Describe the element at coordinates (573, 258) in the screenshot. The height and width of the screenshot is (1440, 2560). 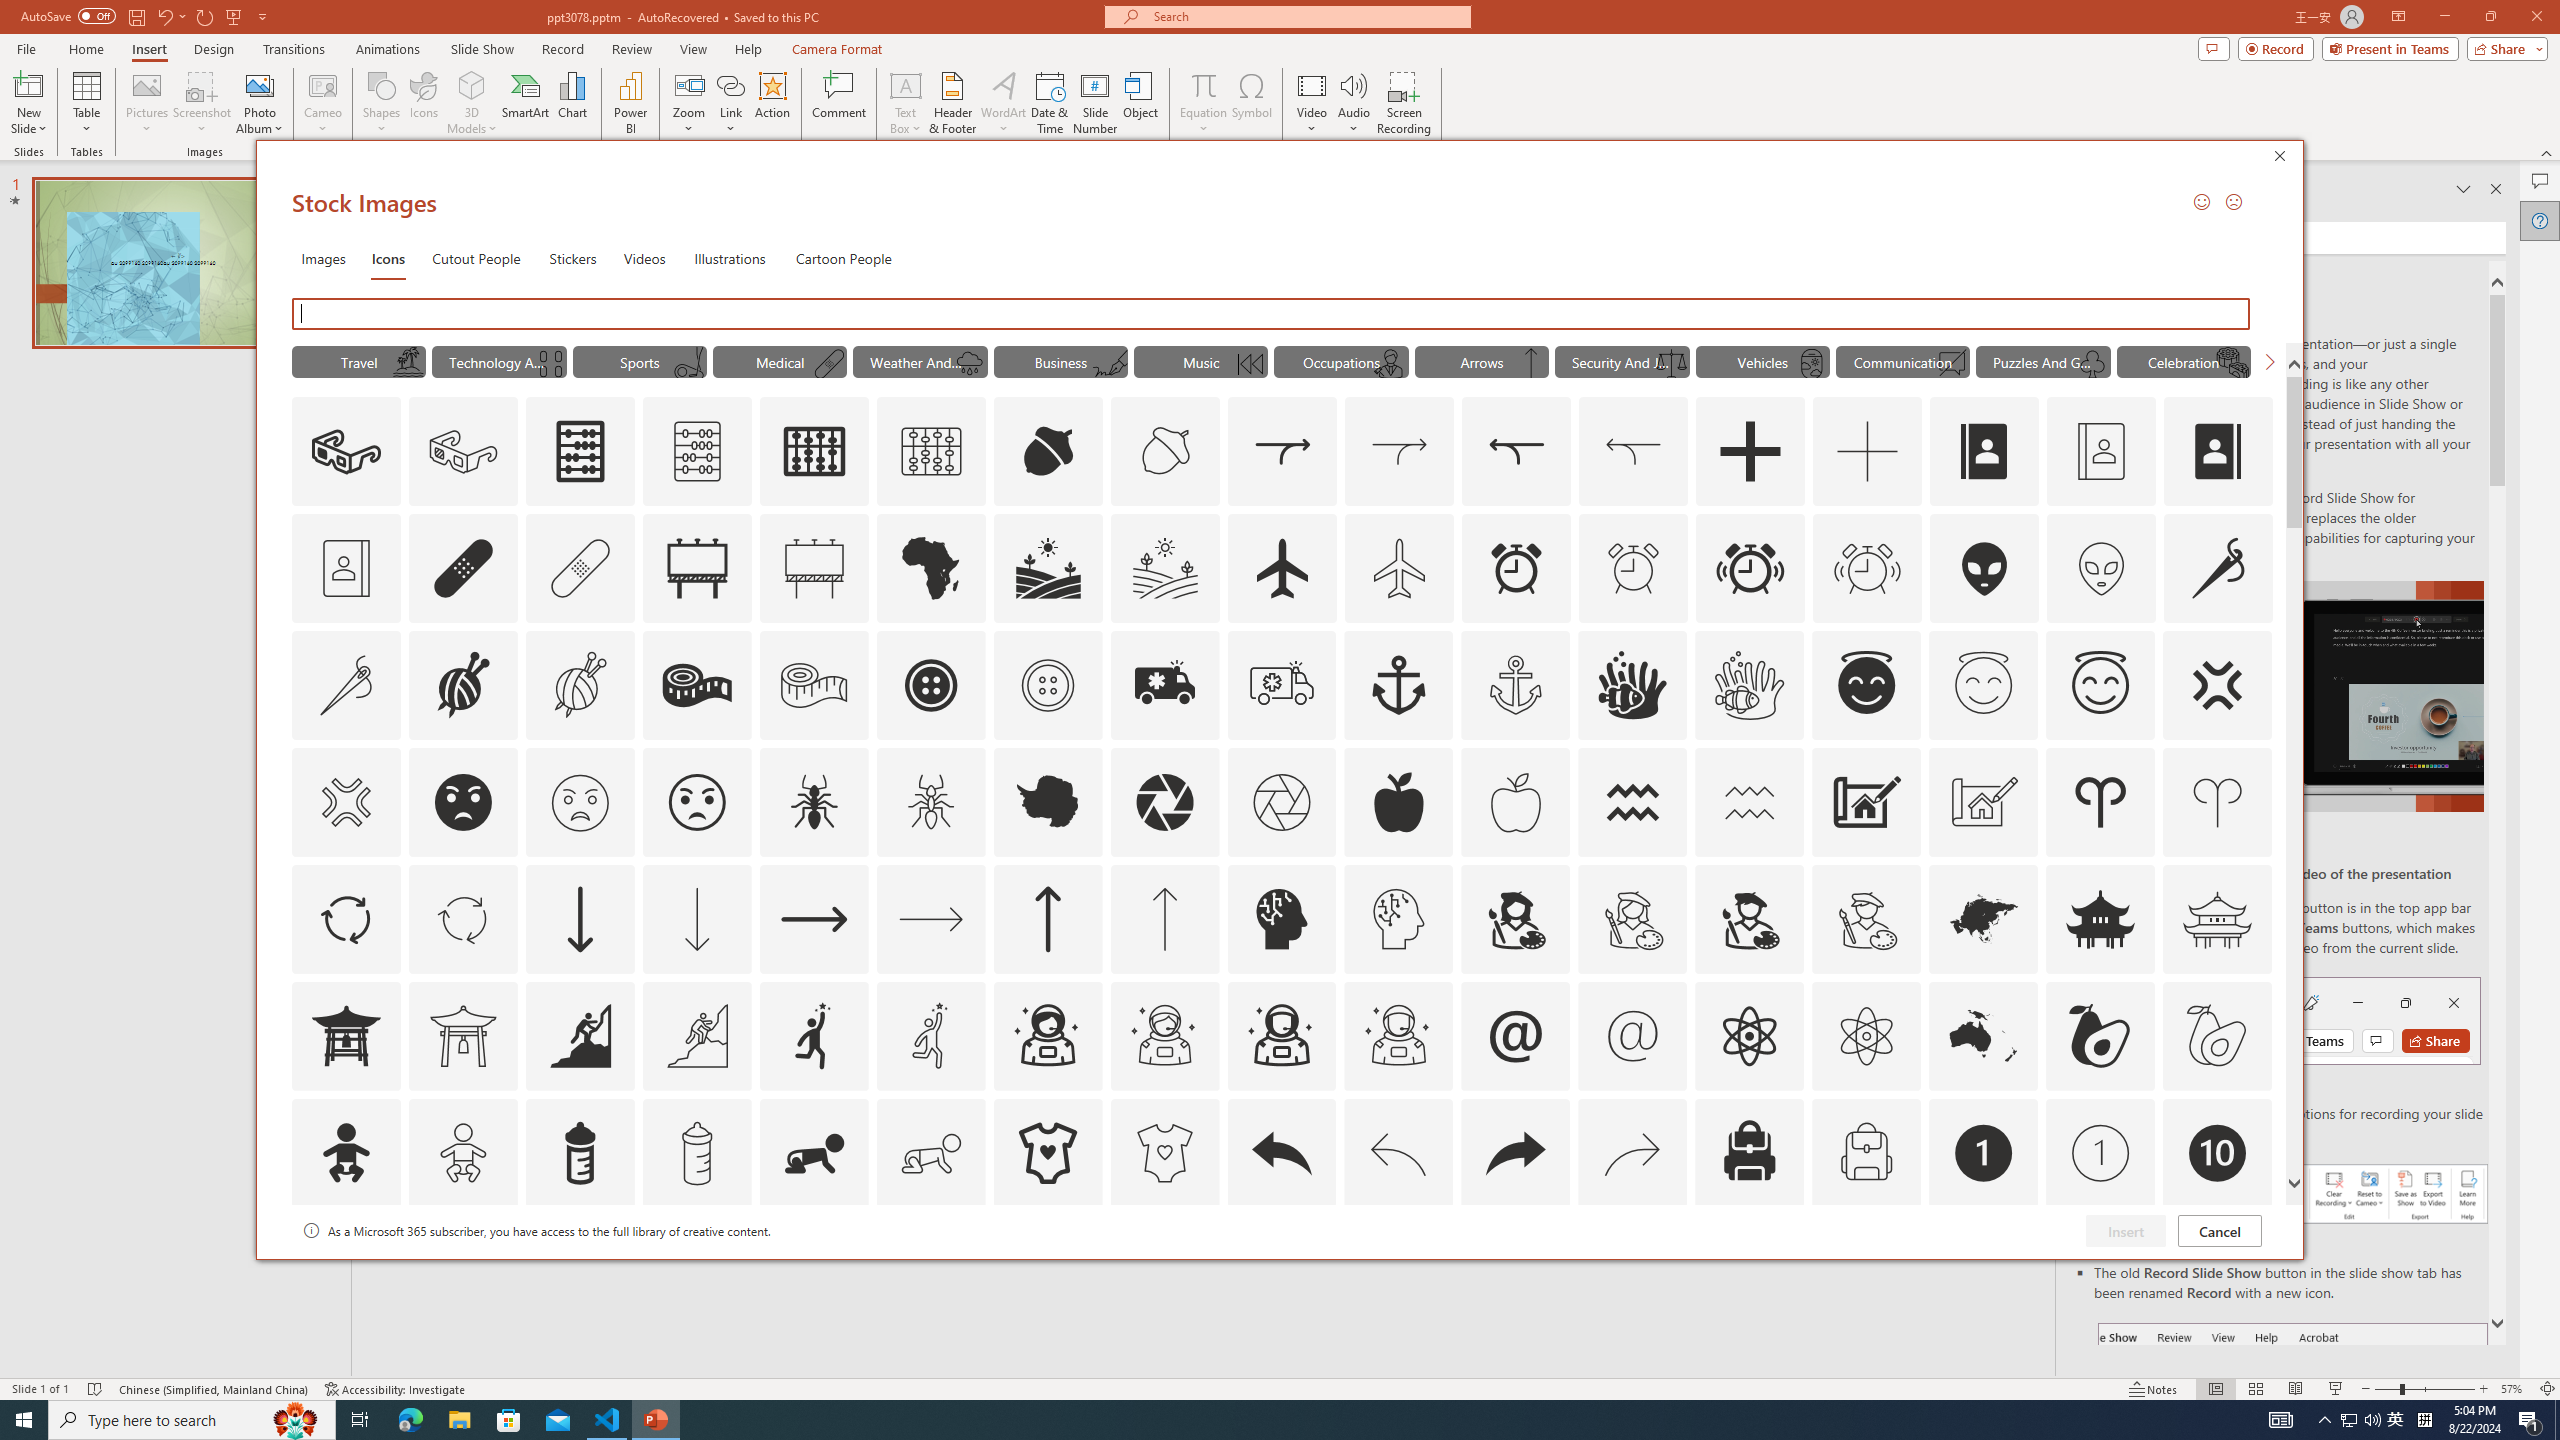
I see `Stickers` at that location.